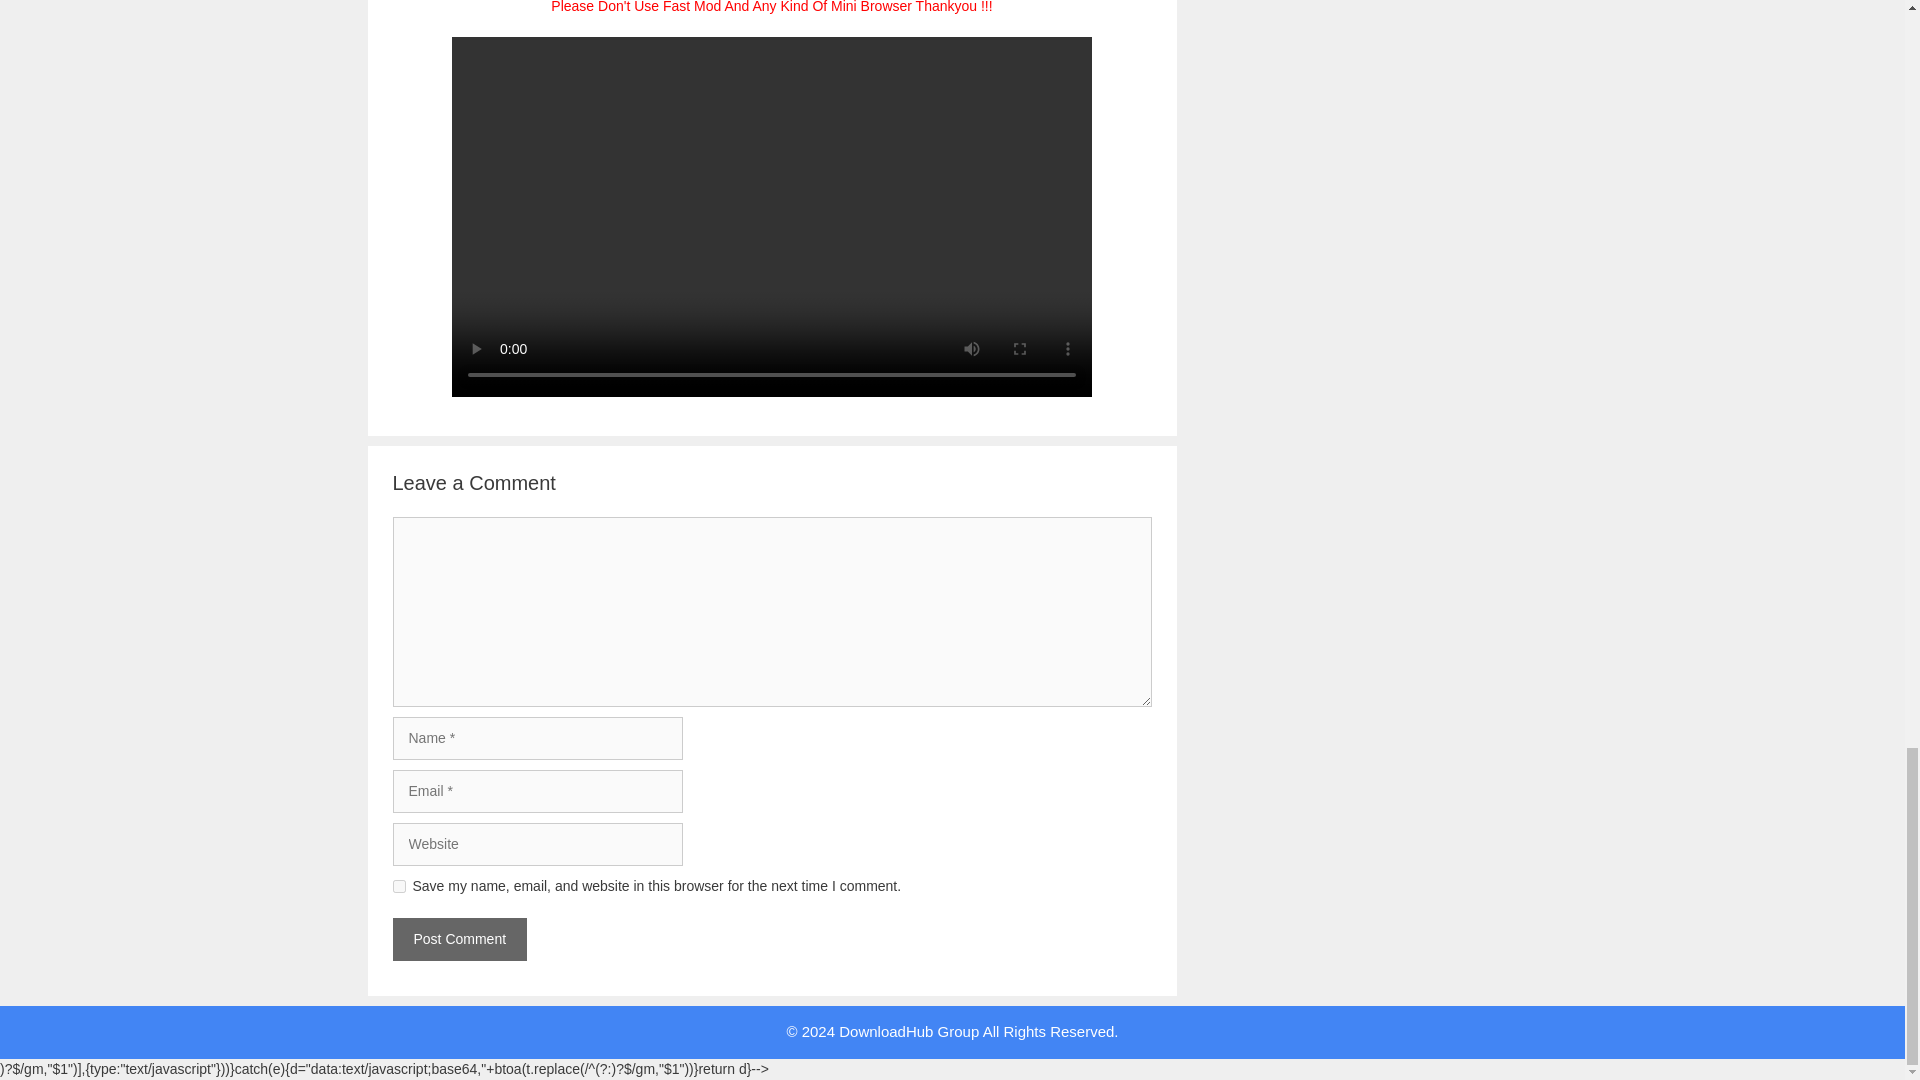  I want to click on Post Comment, so click(458, 940).